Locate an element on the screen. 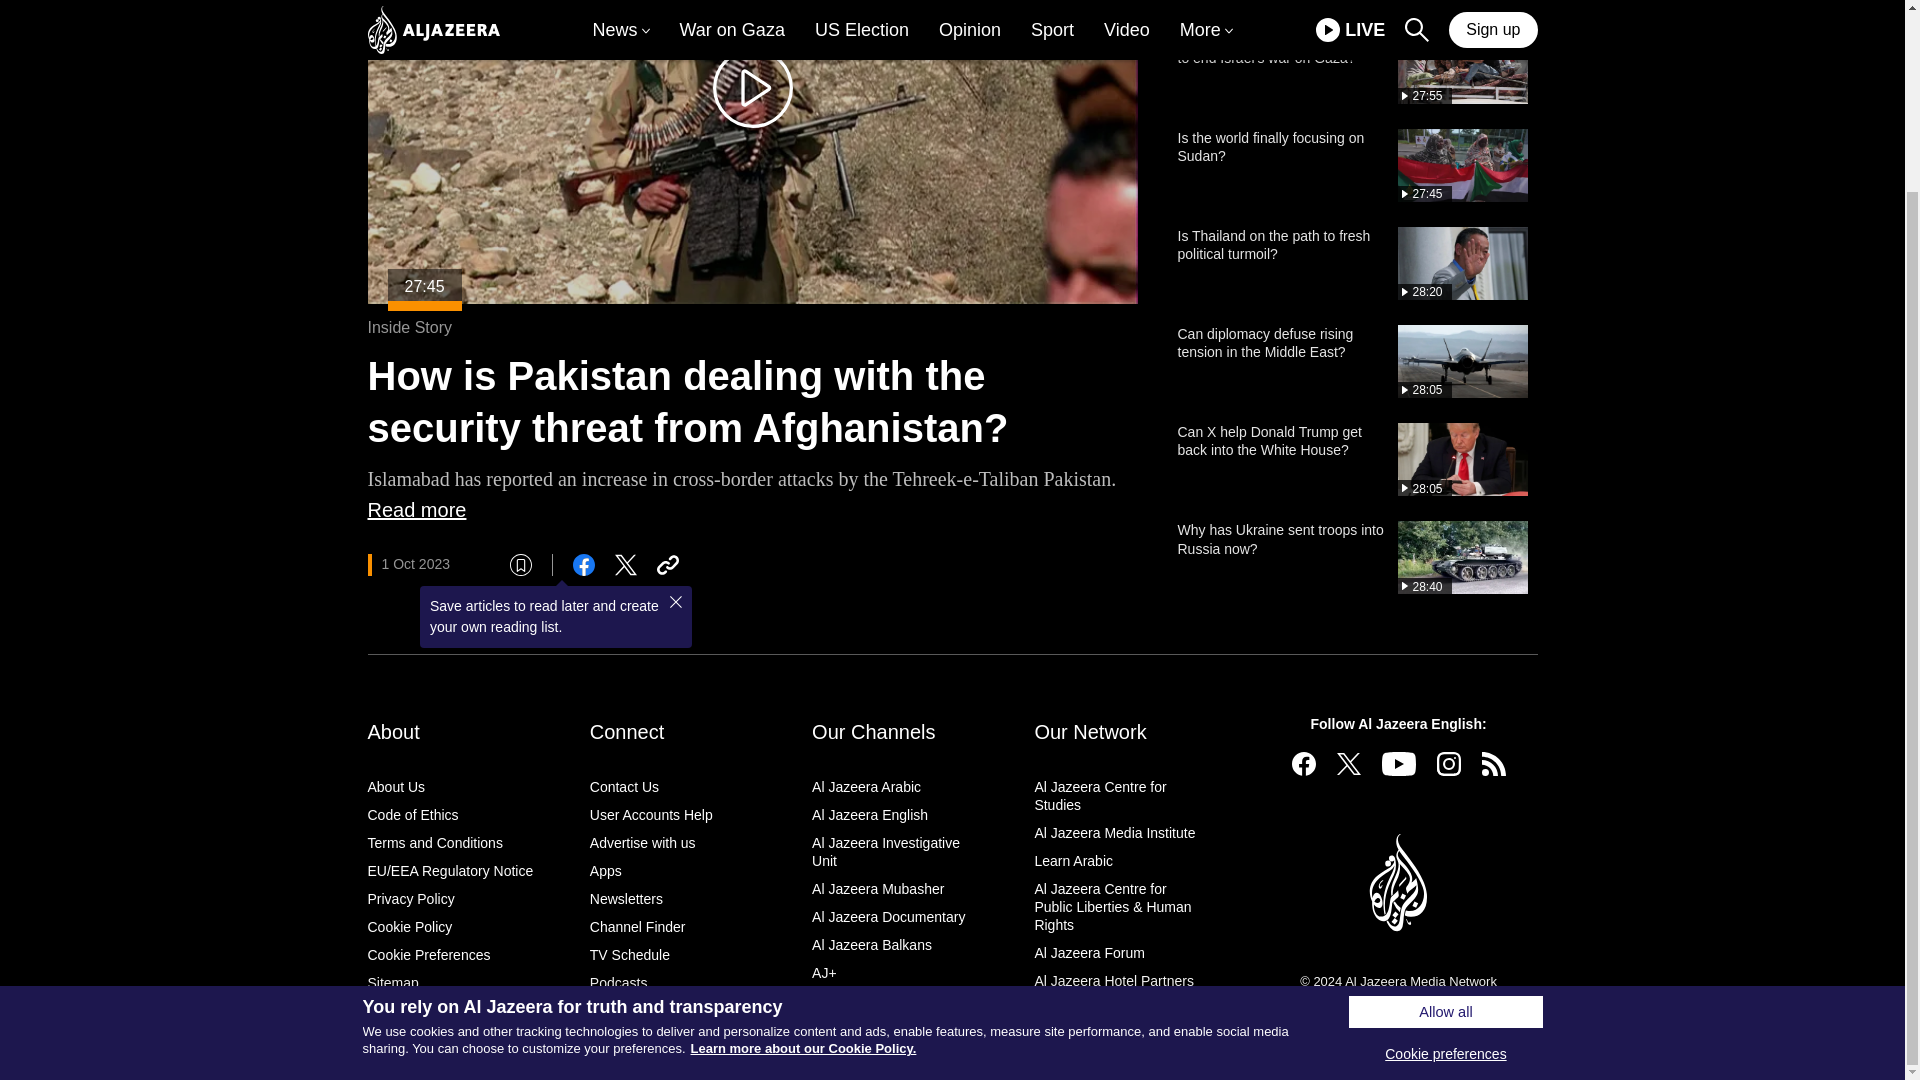 This screenshot has width=1920, height=1080. Read more is located at coordinates (417, 510).